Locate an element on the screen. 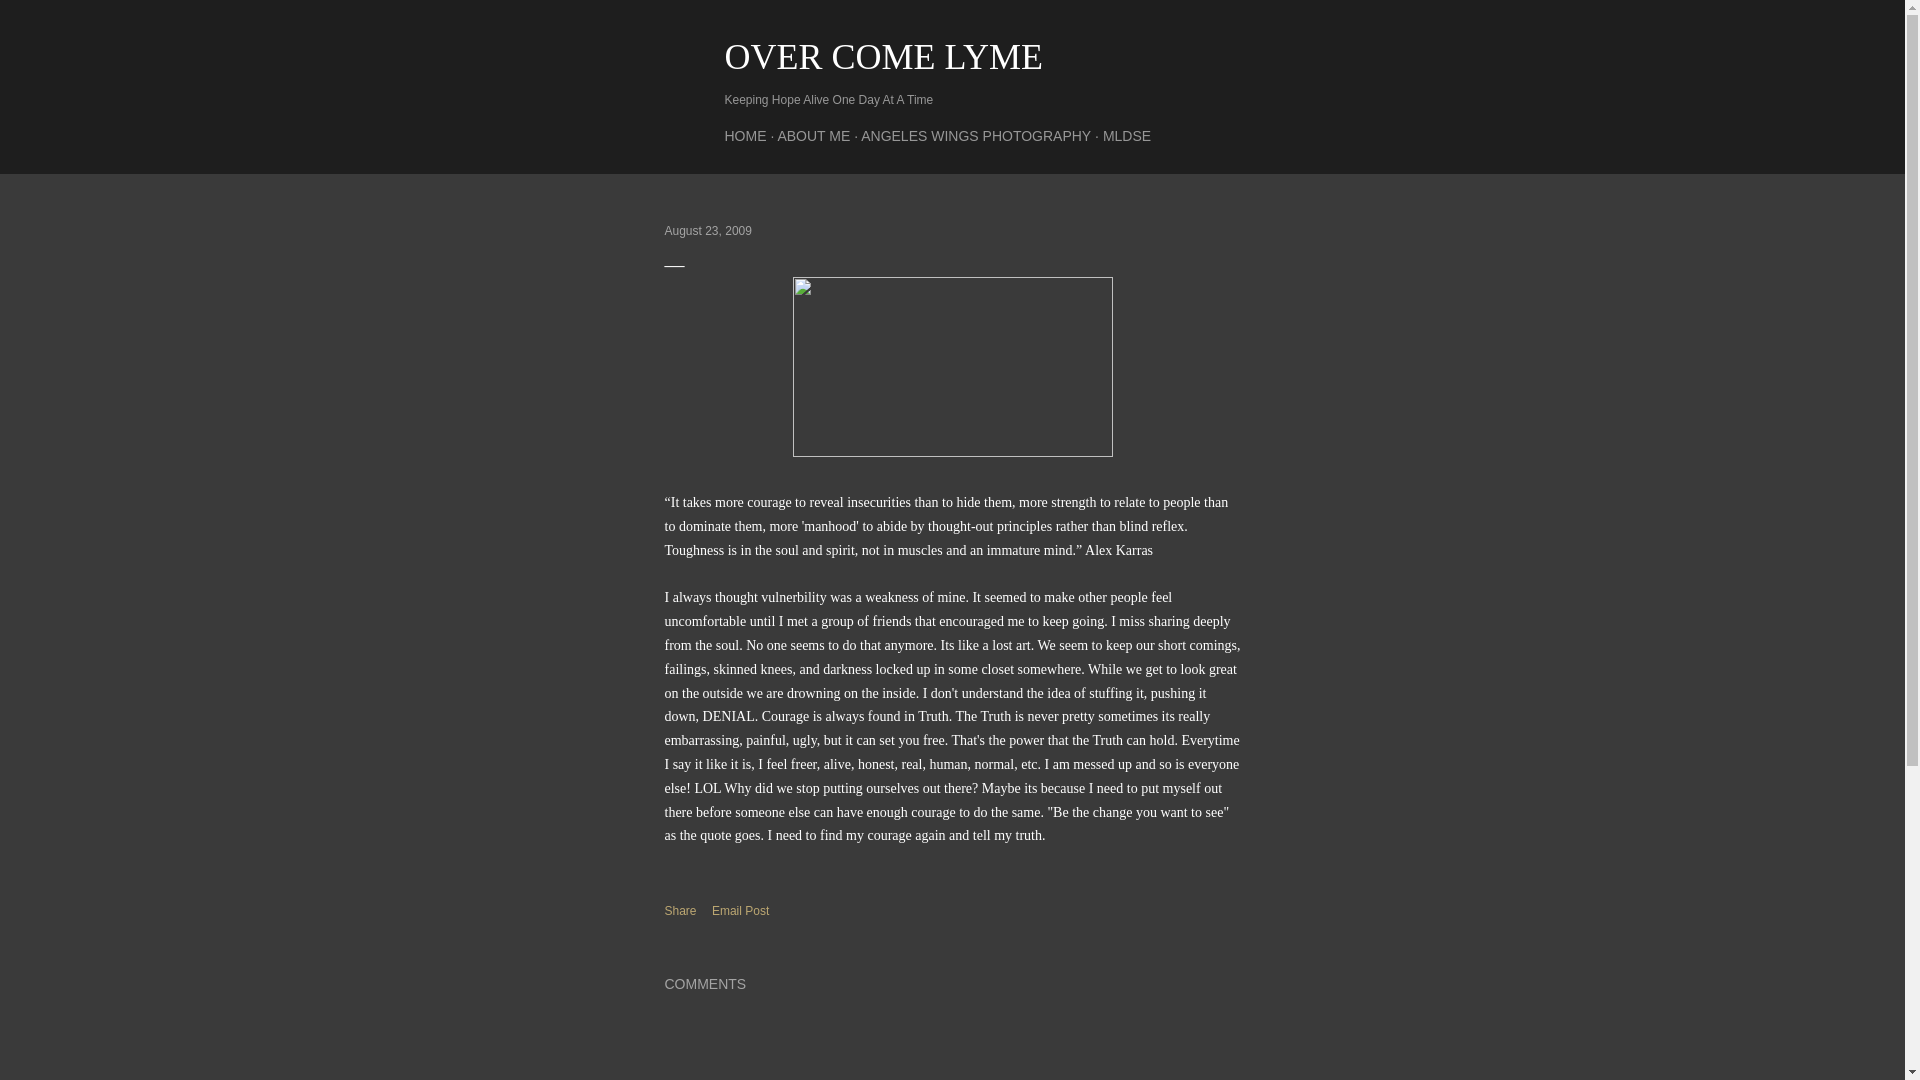 This screenshot has height=1080, width=1920. permanent link is located at coordinates (707, 230).